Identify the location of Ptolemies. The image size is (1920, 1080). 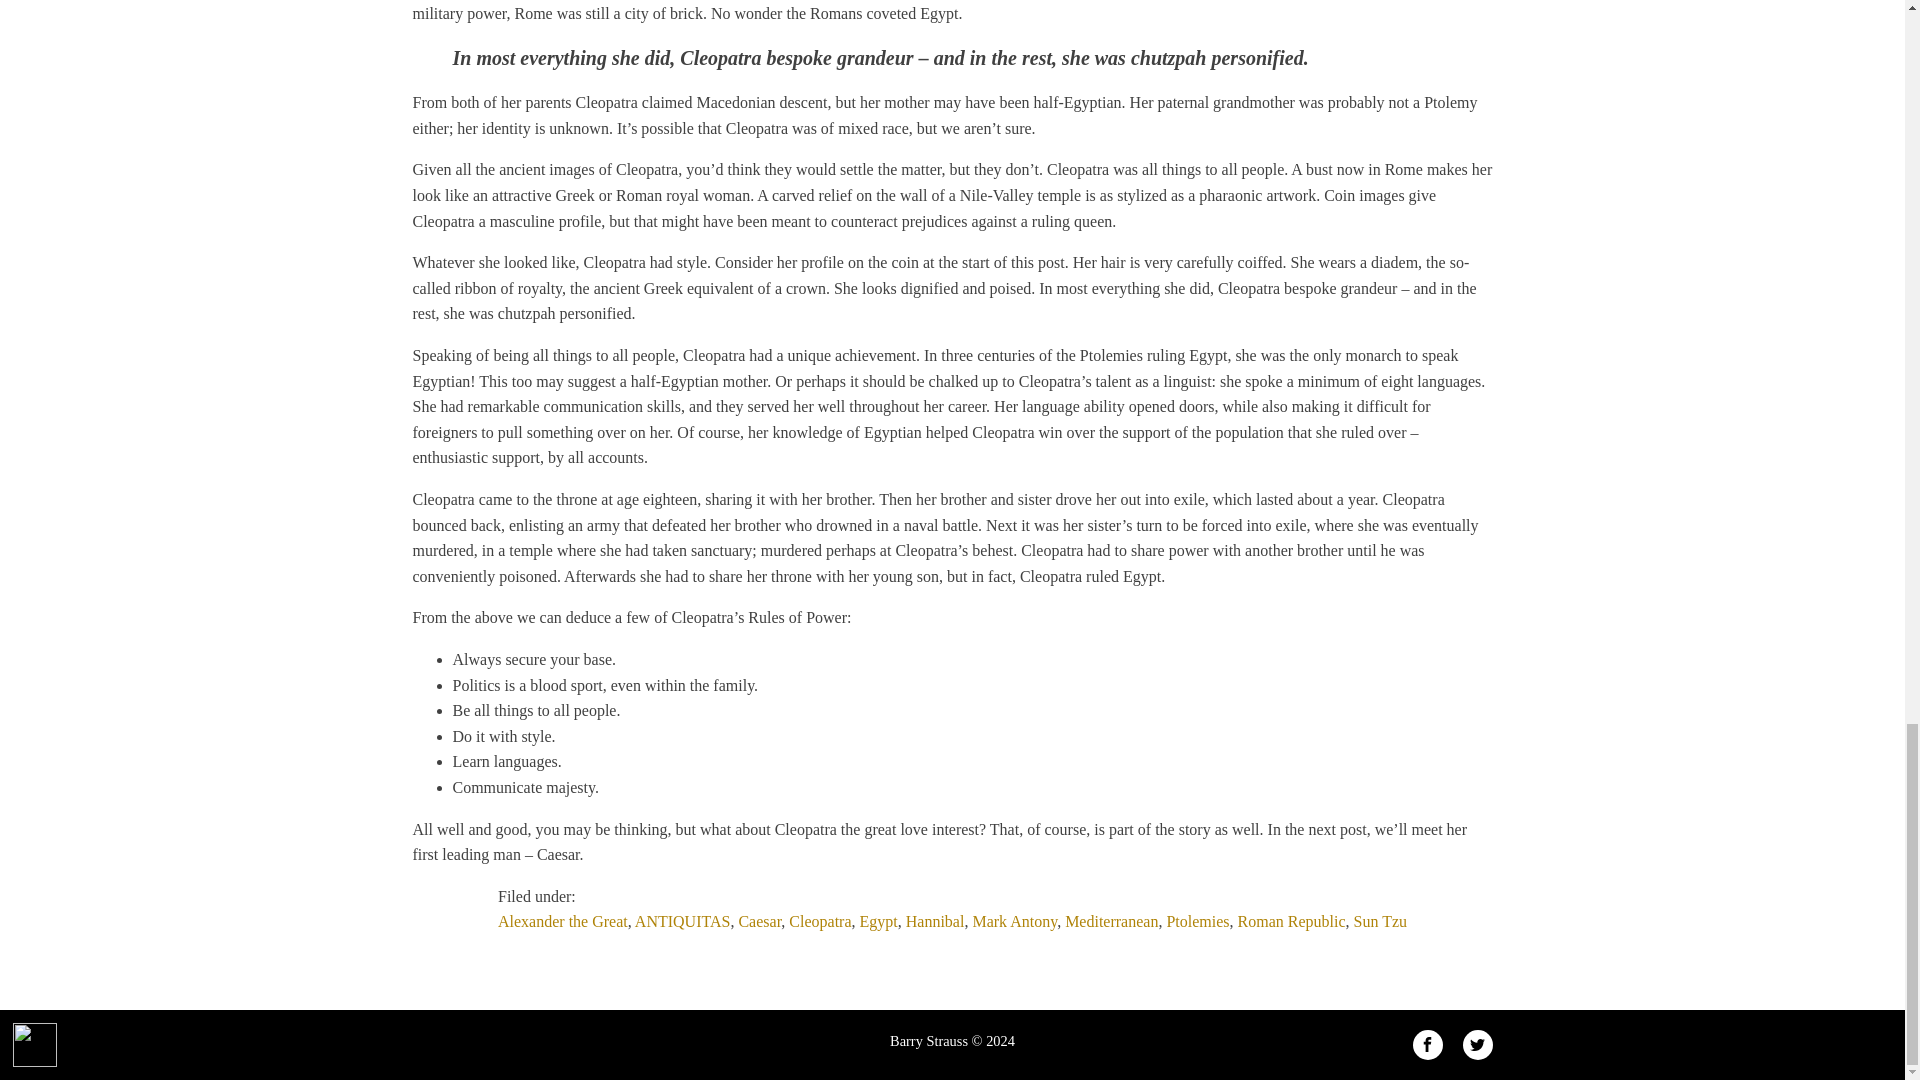
(1196, 920).